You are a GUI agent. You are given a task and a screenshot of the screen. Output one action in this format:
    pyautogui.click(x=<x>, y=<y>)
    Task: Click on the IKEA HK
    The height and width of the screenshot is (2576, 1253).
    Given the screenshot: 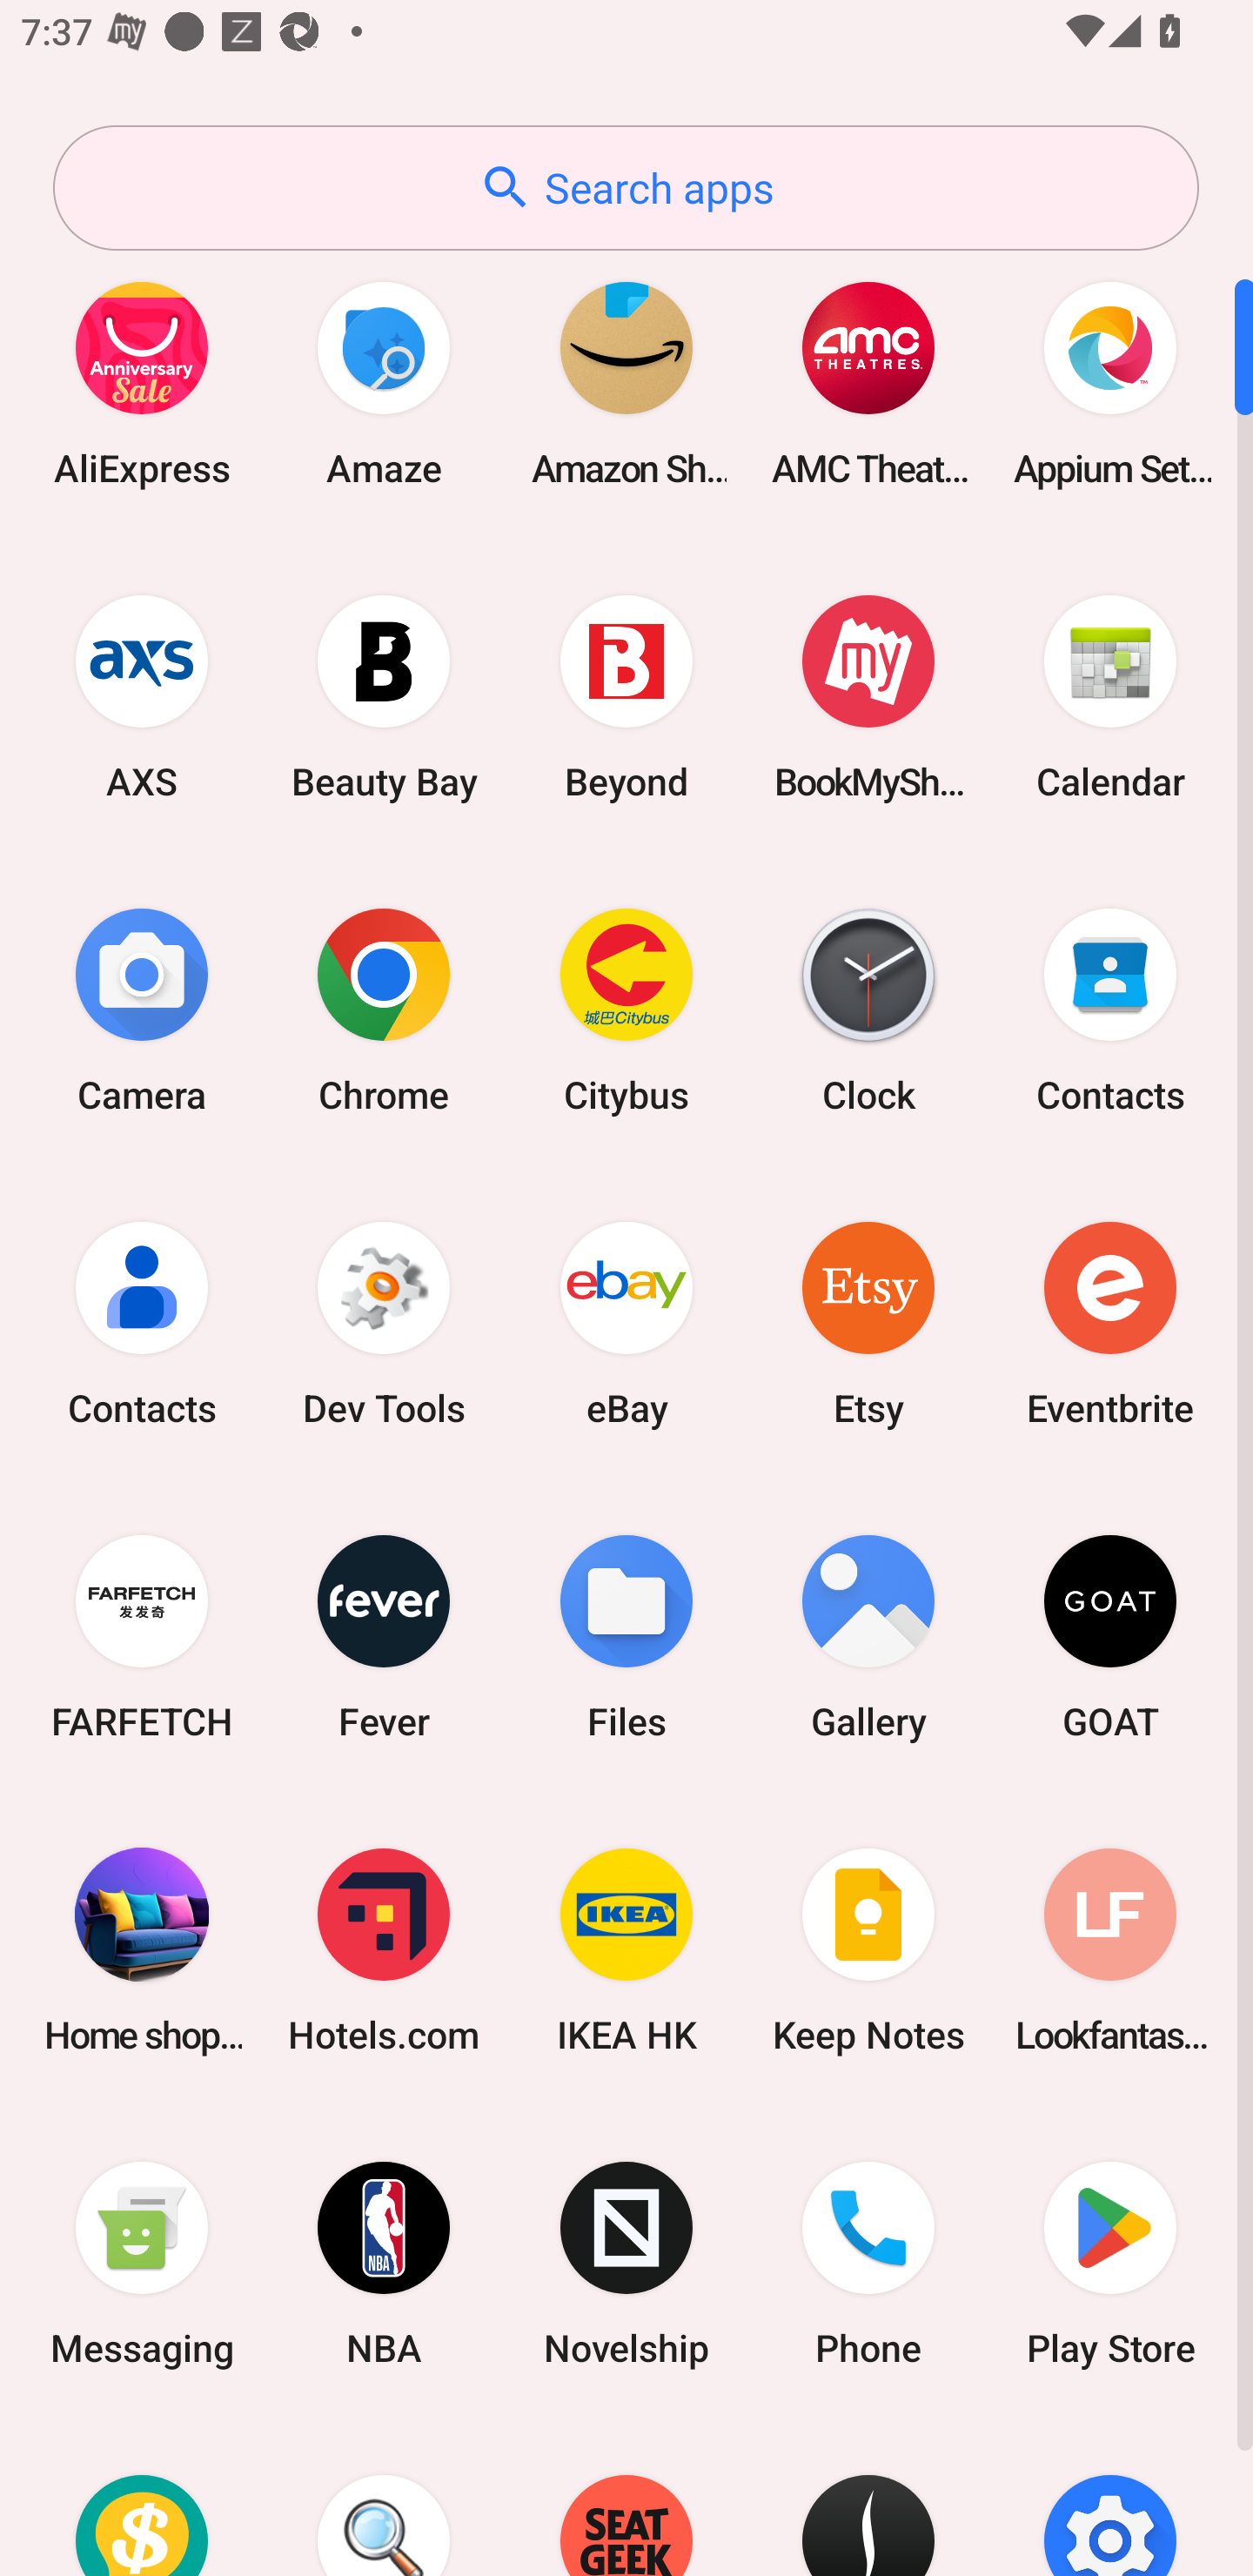 What is the action you would take?
    pyautogui.click(x=626, y=1949)
    